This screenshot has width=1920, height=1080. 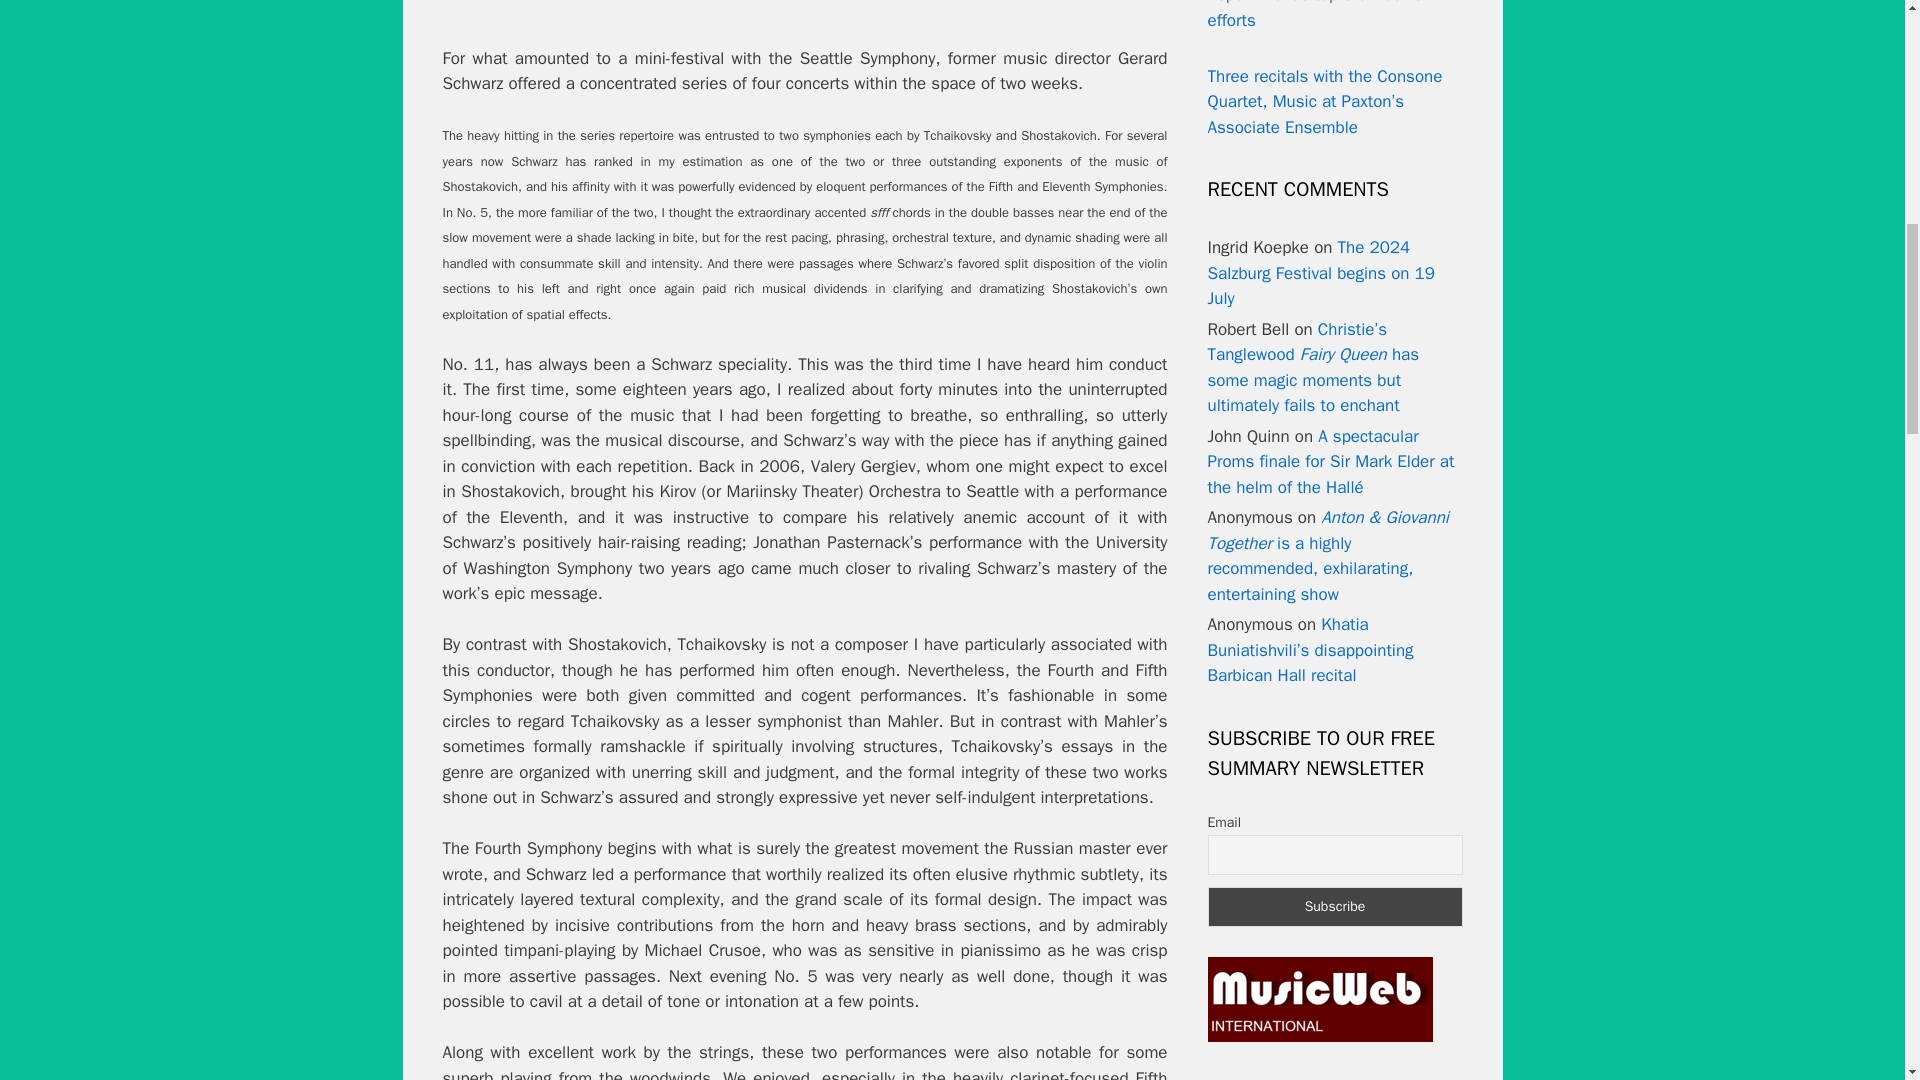 What do you see at coordinates (1335, 906) in the screenshot?
I see `Subscribe` at bounding box center [1335, 906].